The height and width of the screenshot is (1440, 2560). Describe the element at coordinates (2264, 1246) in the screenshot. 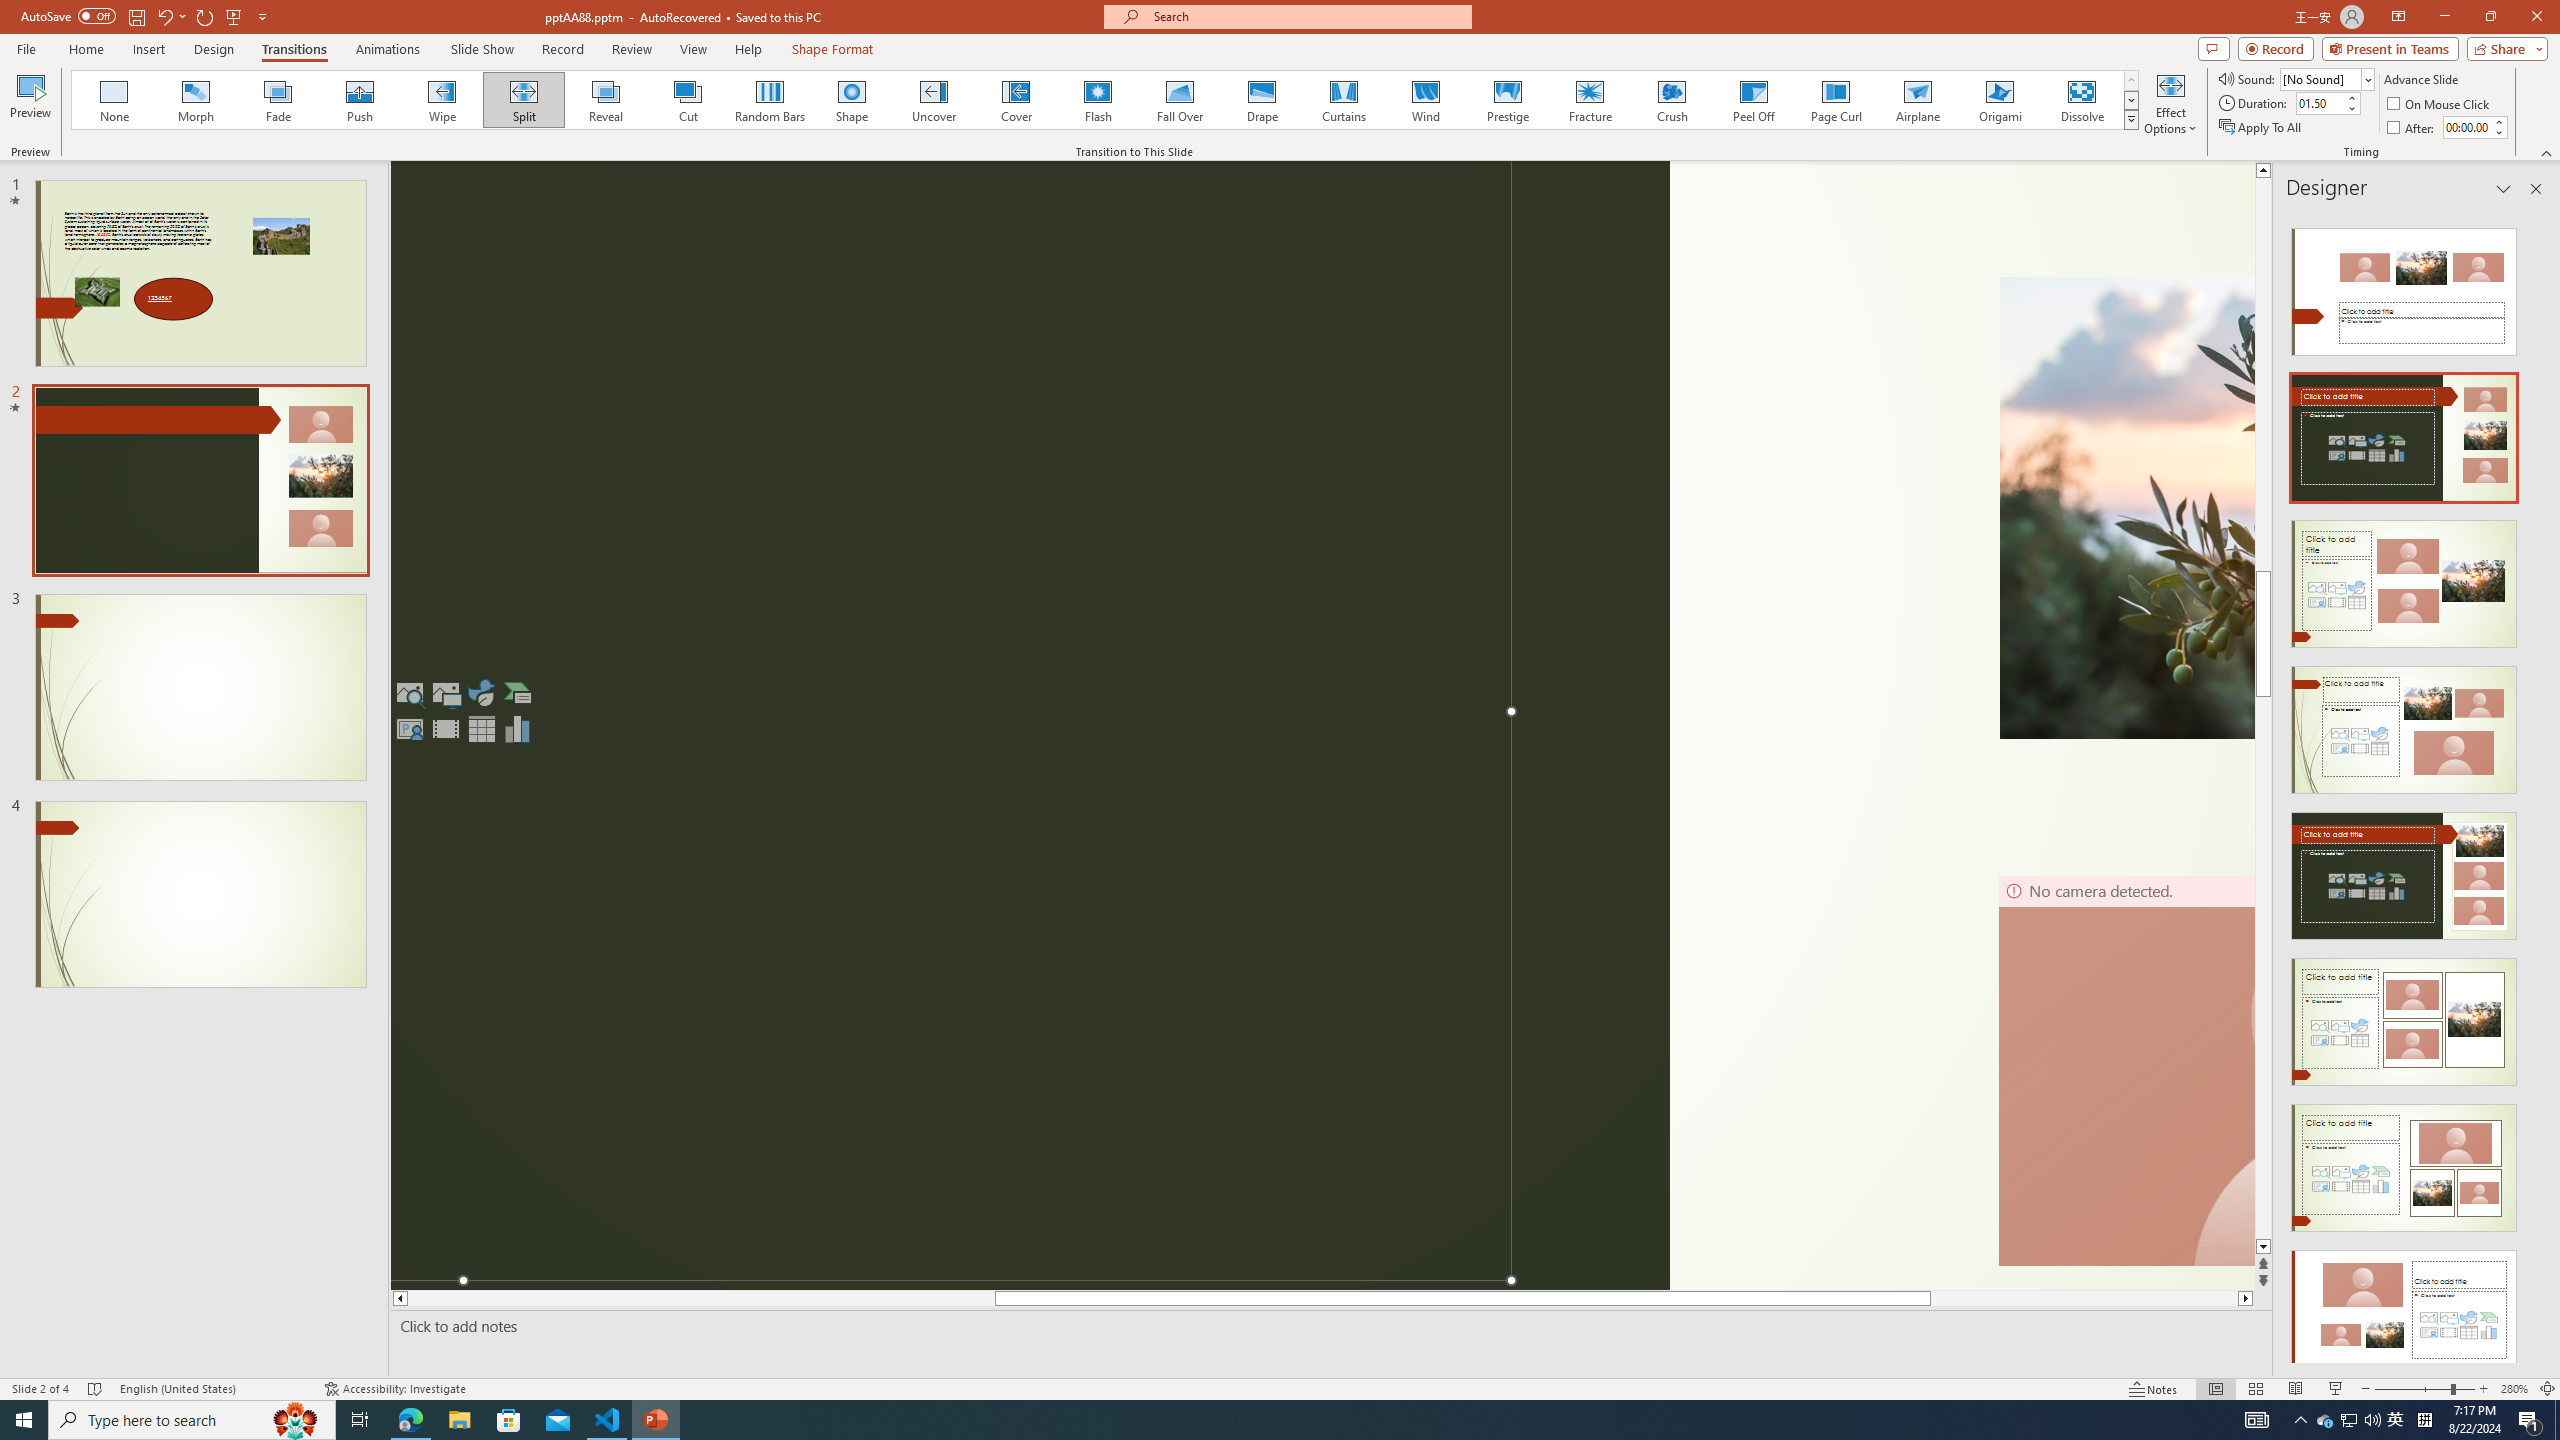

I see `Line down` at that location.